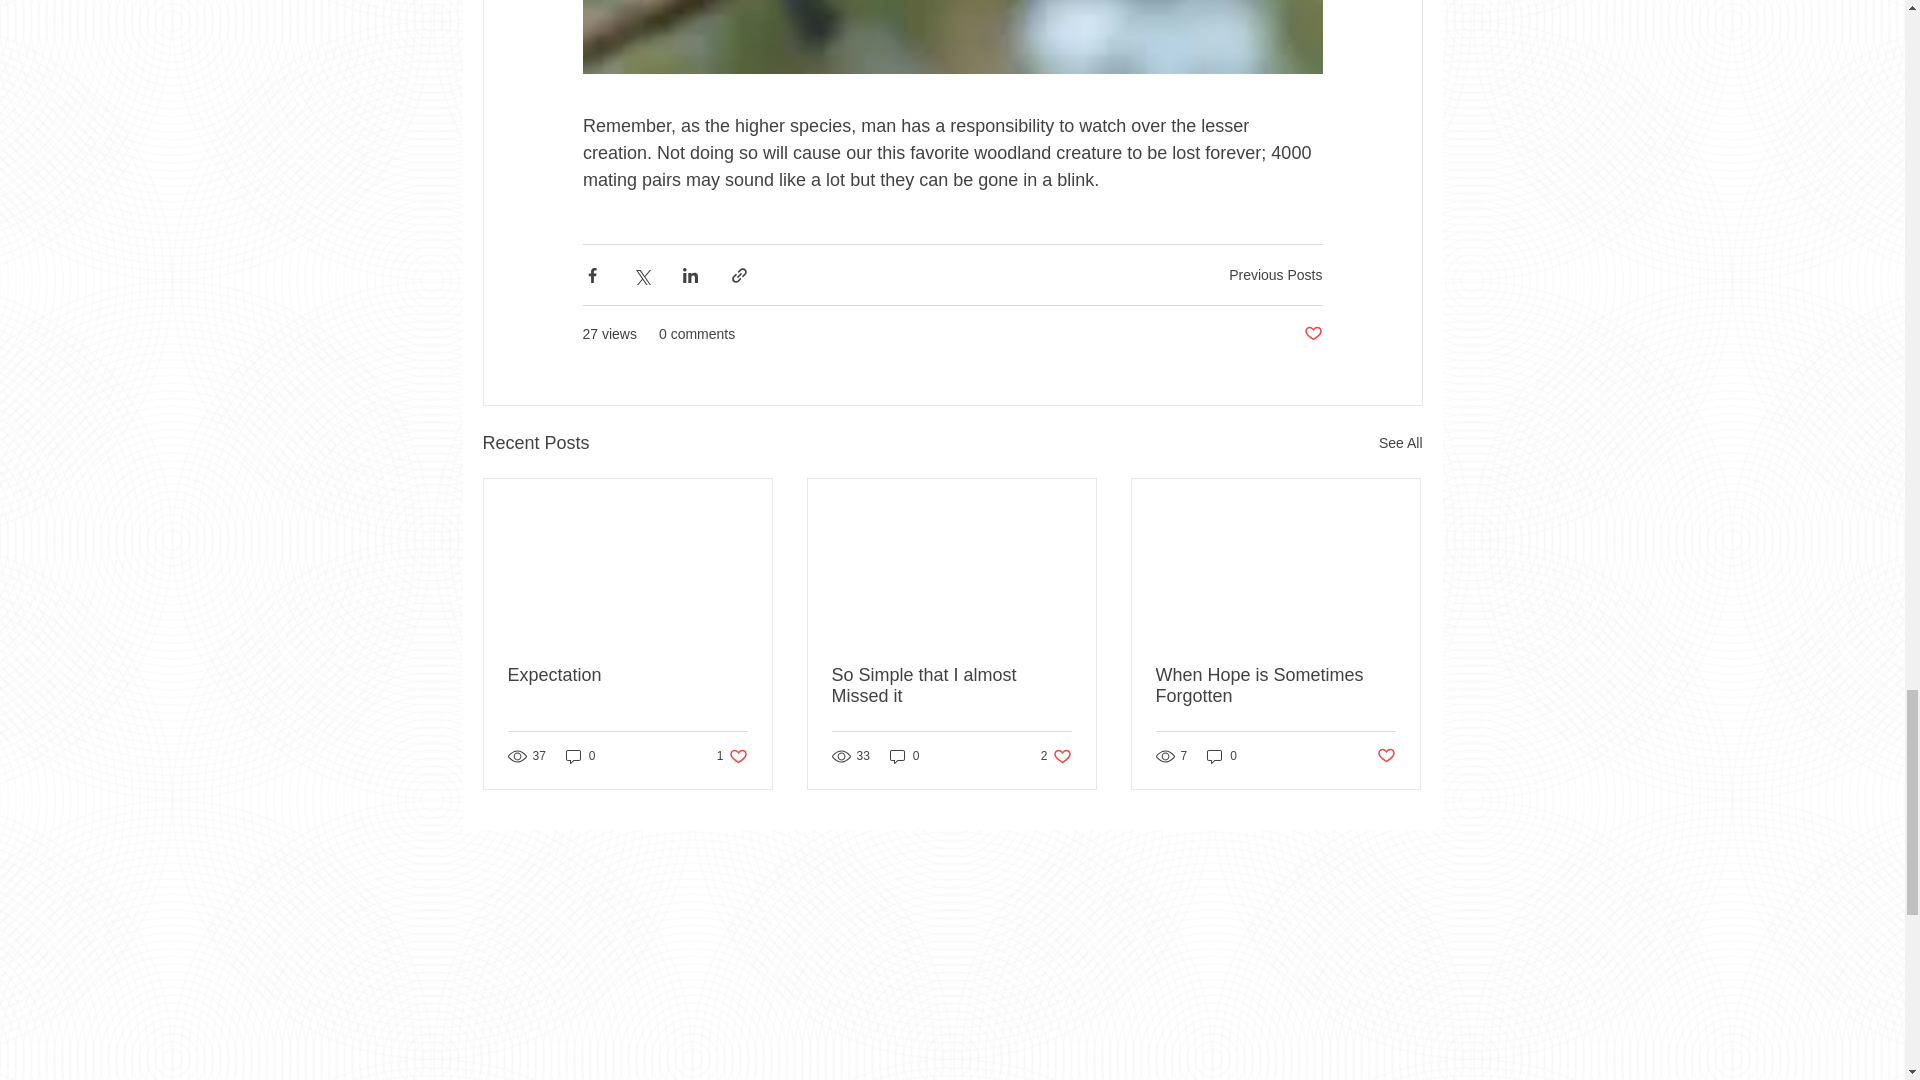  I want to click on So Simple that I almost Missed it, so click(732, 756).